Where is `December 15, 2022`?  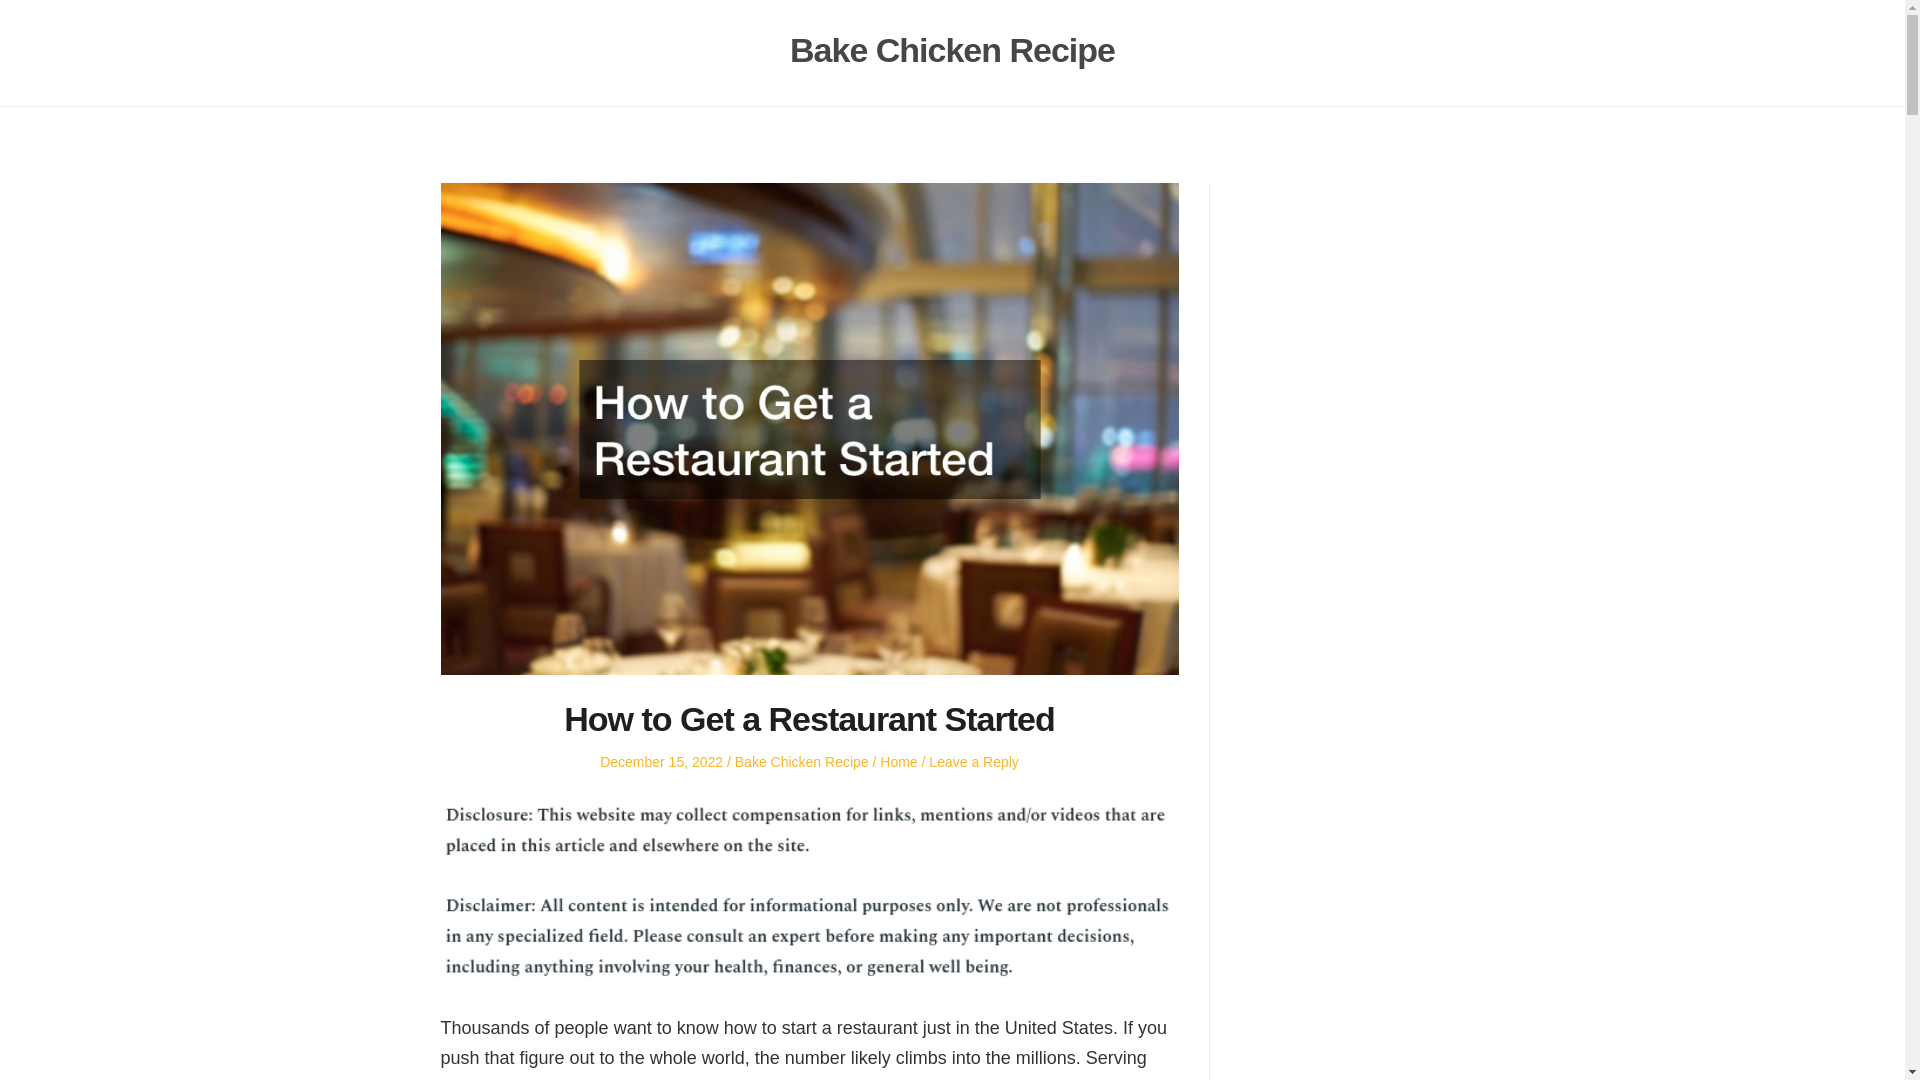 December 15, 2022 is located at coordinates (661, 762).